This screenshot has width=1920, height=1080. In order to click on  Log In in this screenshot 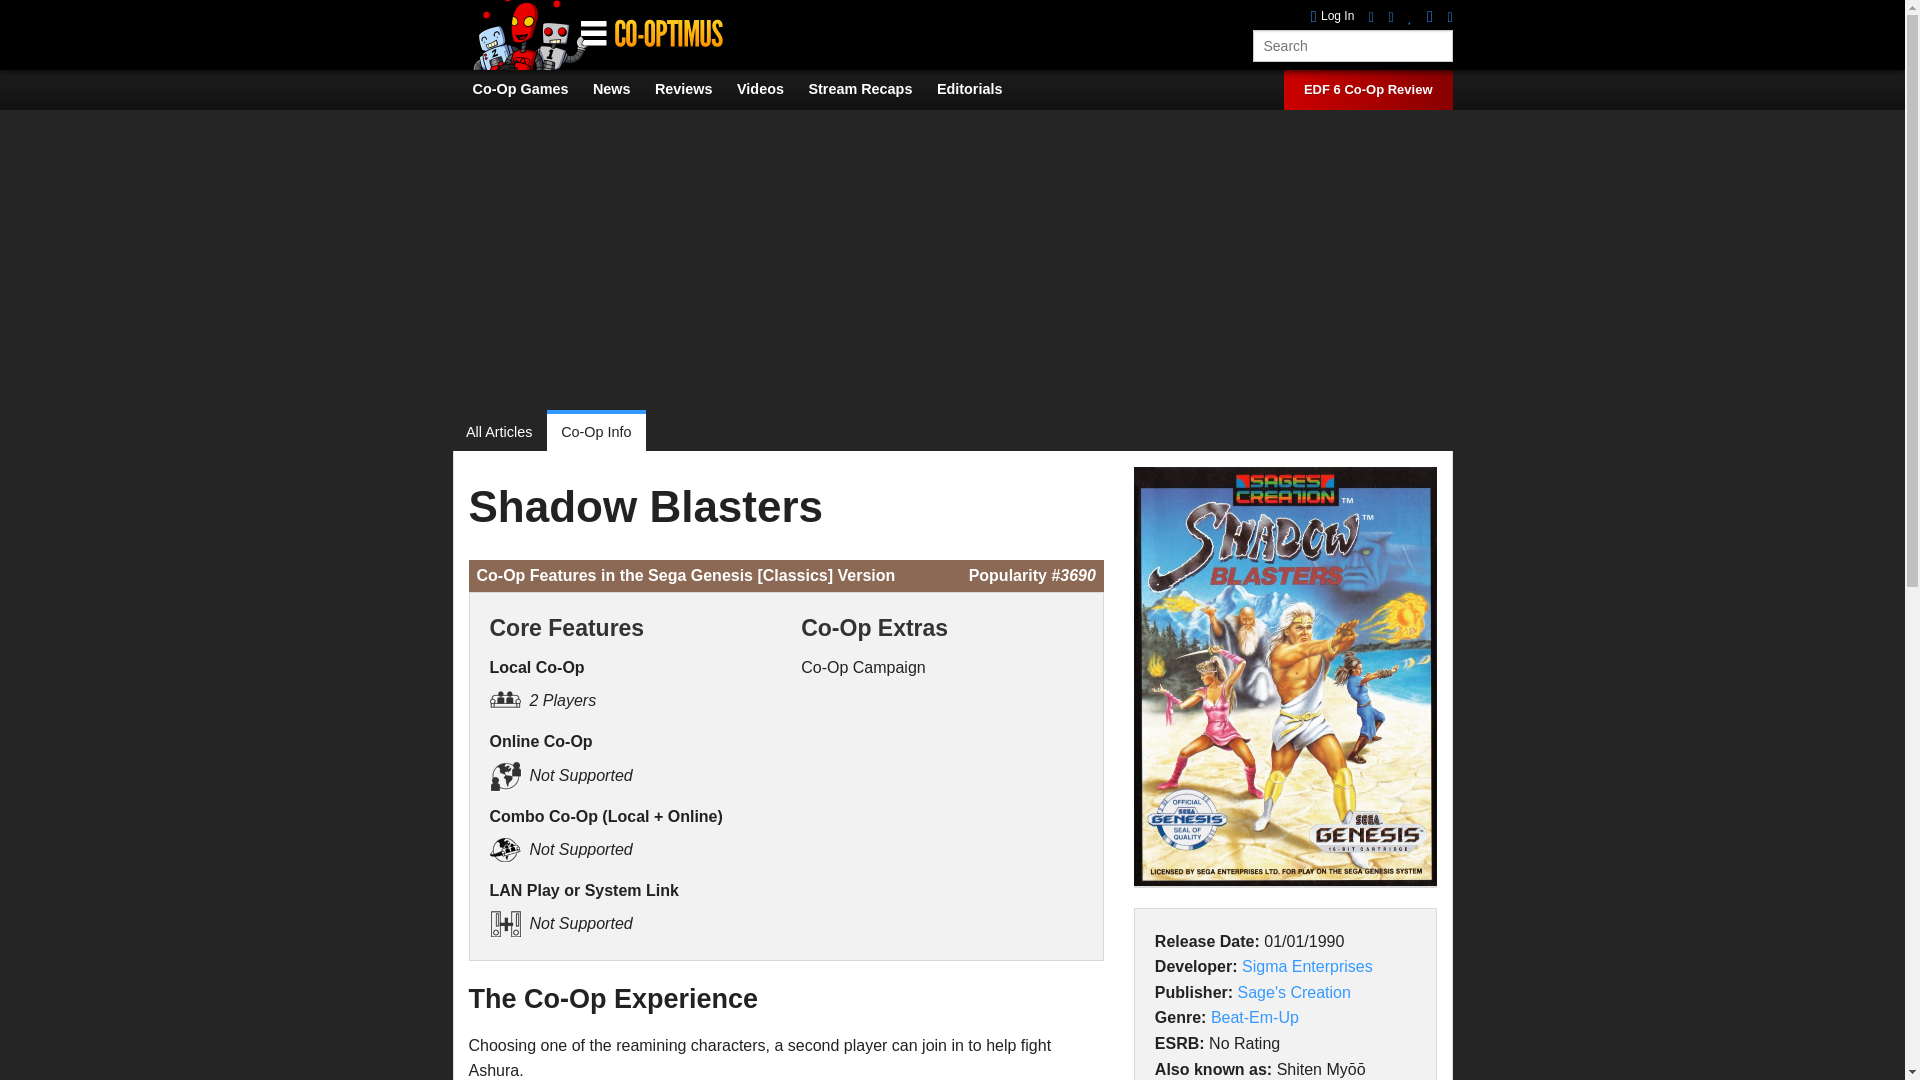, I will do `click(1333, 16)`.